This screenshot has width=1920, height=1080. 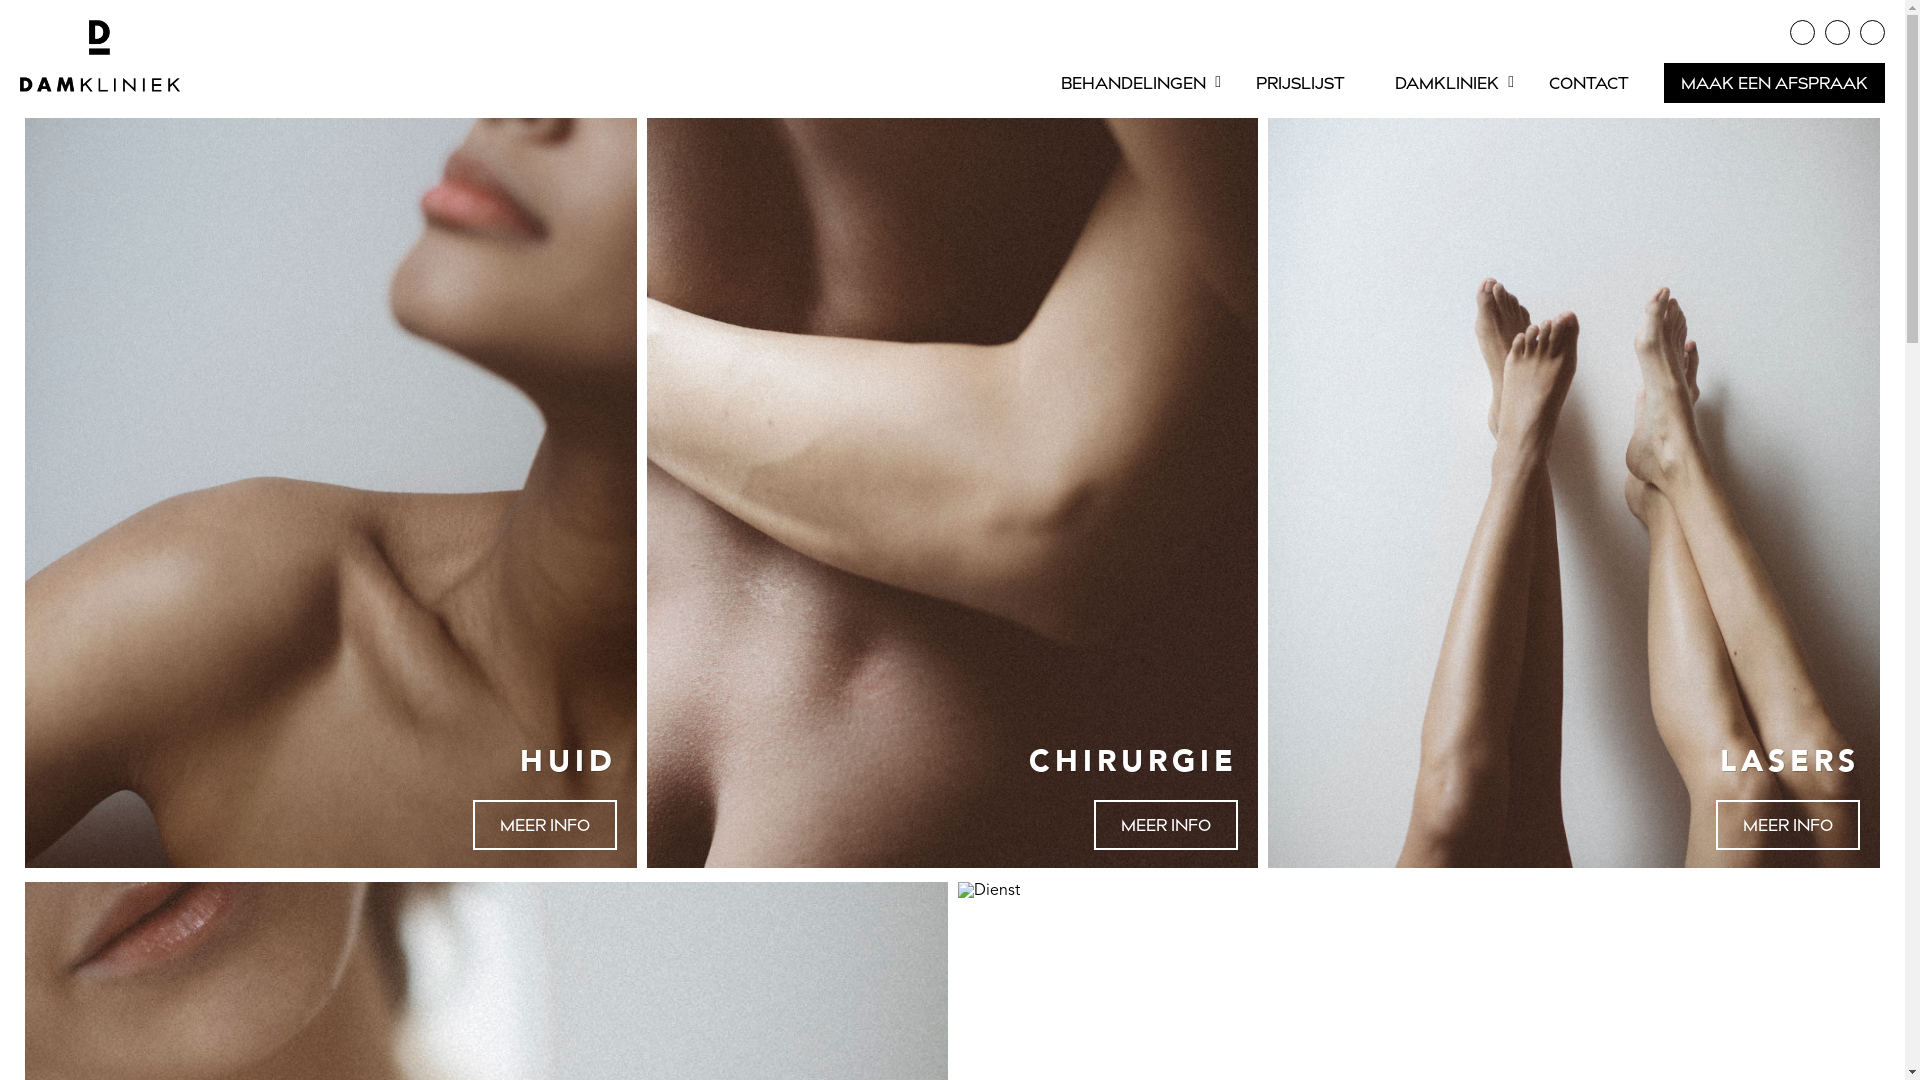 What do you see at coordinates (1774, 83) in the screenshot?
I see `MAAK EEN AFSPRAAK` at bounding box center [1774, 83].